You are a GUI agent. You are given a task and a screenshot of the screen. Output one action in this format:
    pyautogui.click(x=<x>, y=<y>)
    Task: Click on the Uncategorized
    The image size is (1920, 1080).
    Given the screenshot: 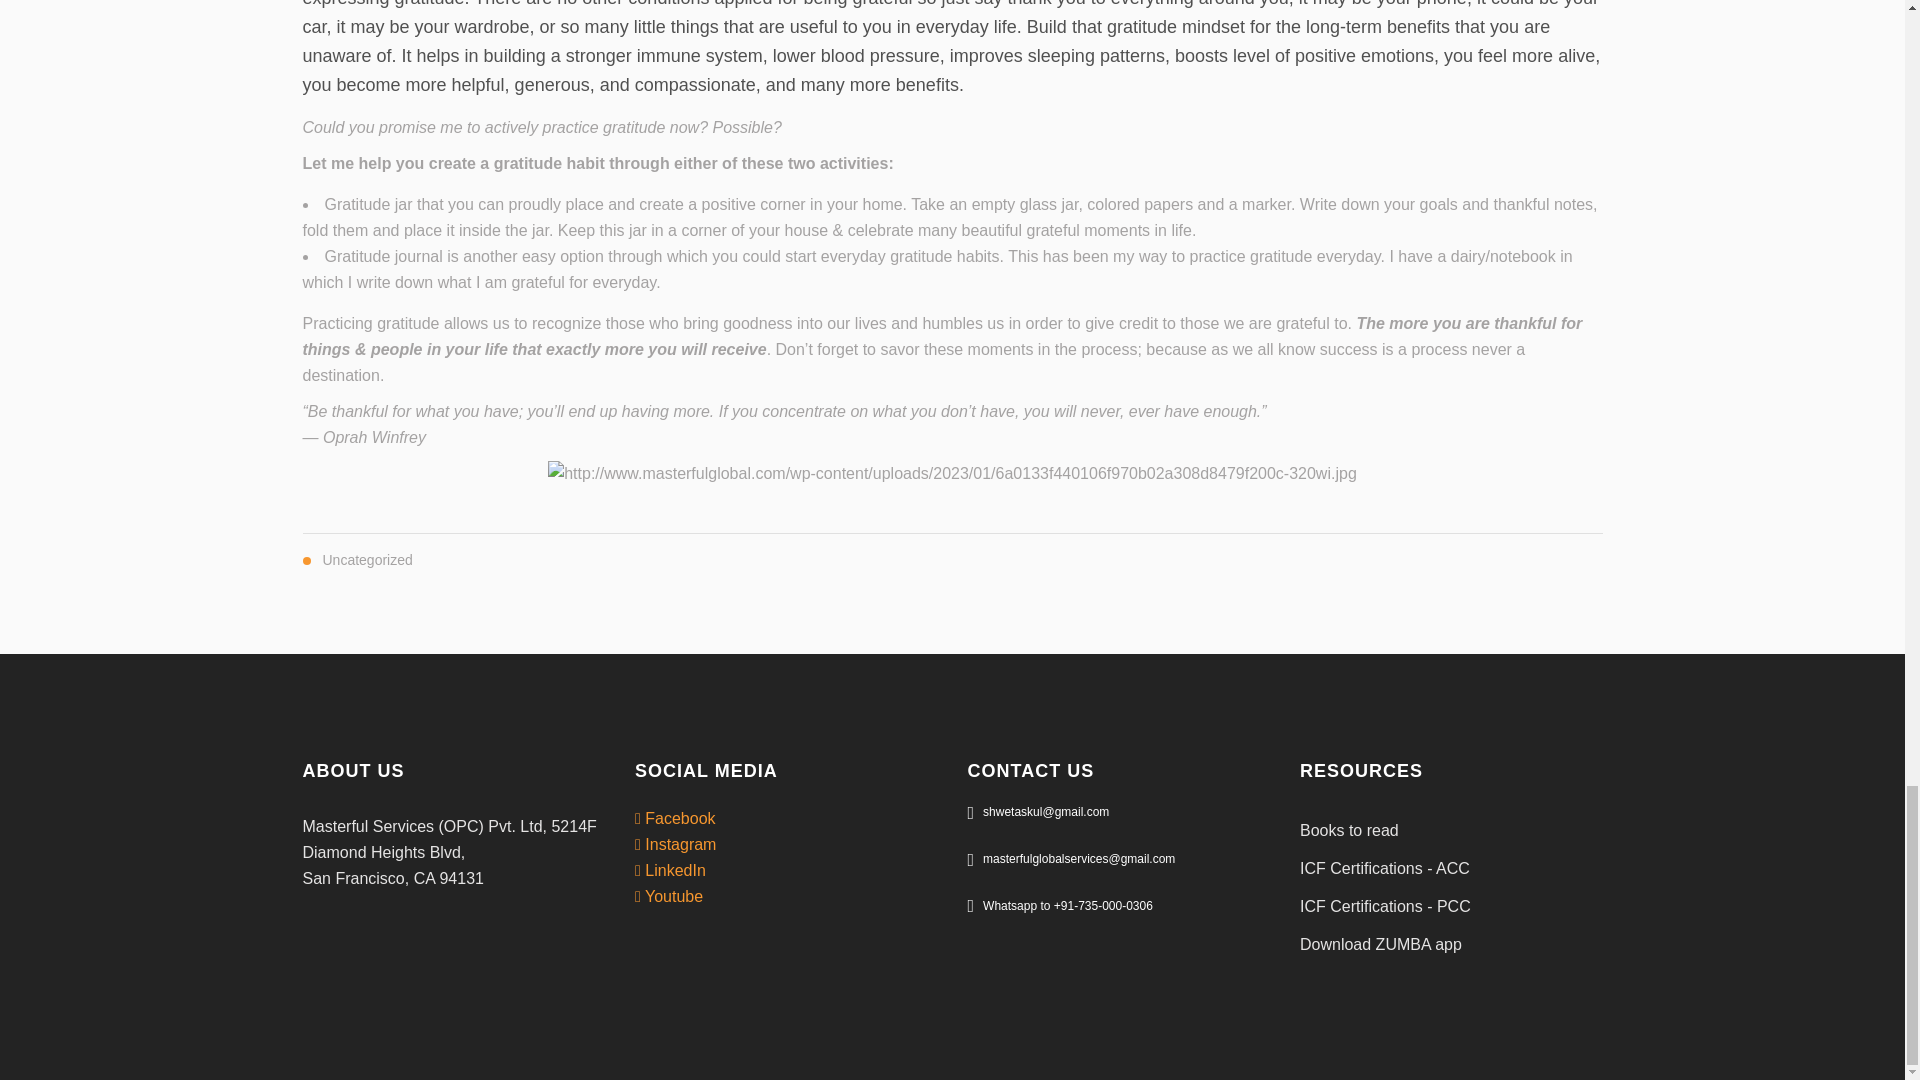 What is the action you would take?
    pyautogui.click(x=366, y=560)
    